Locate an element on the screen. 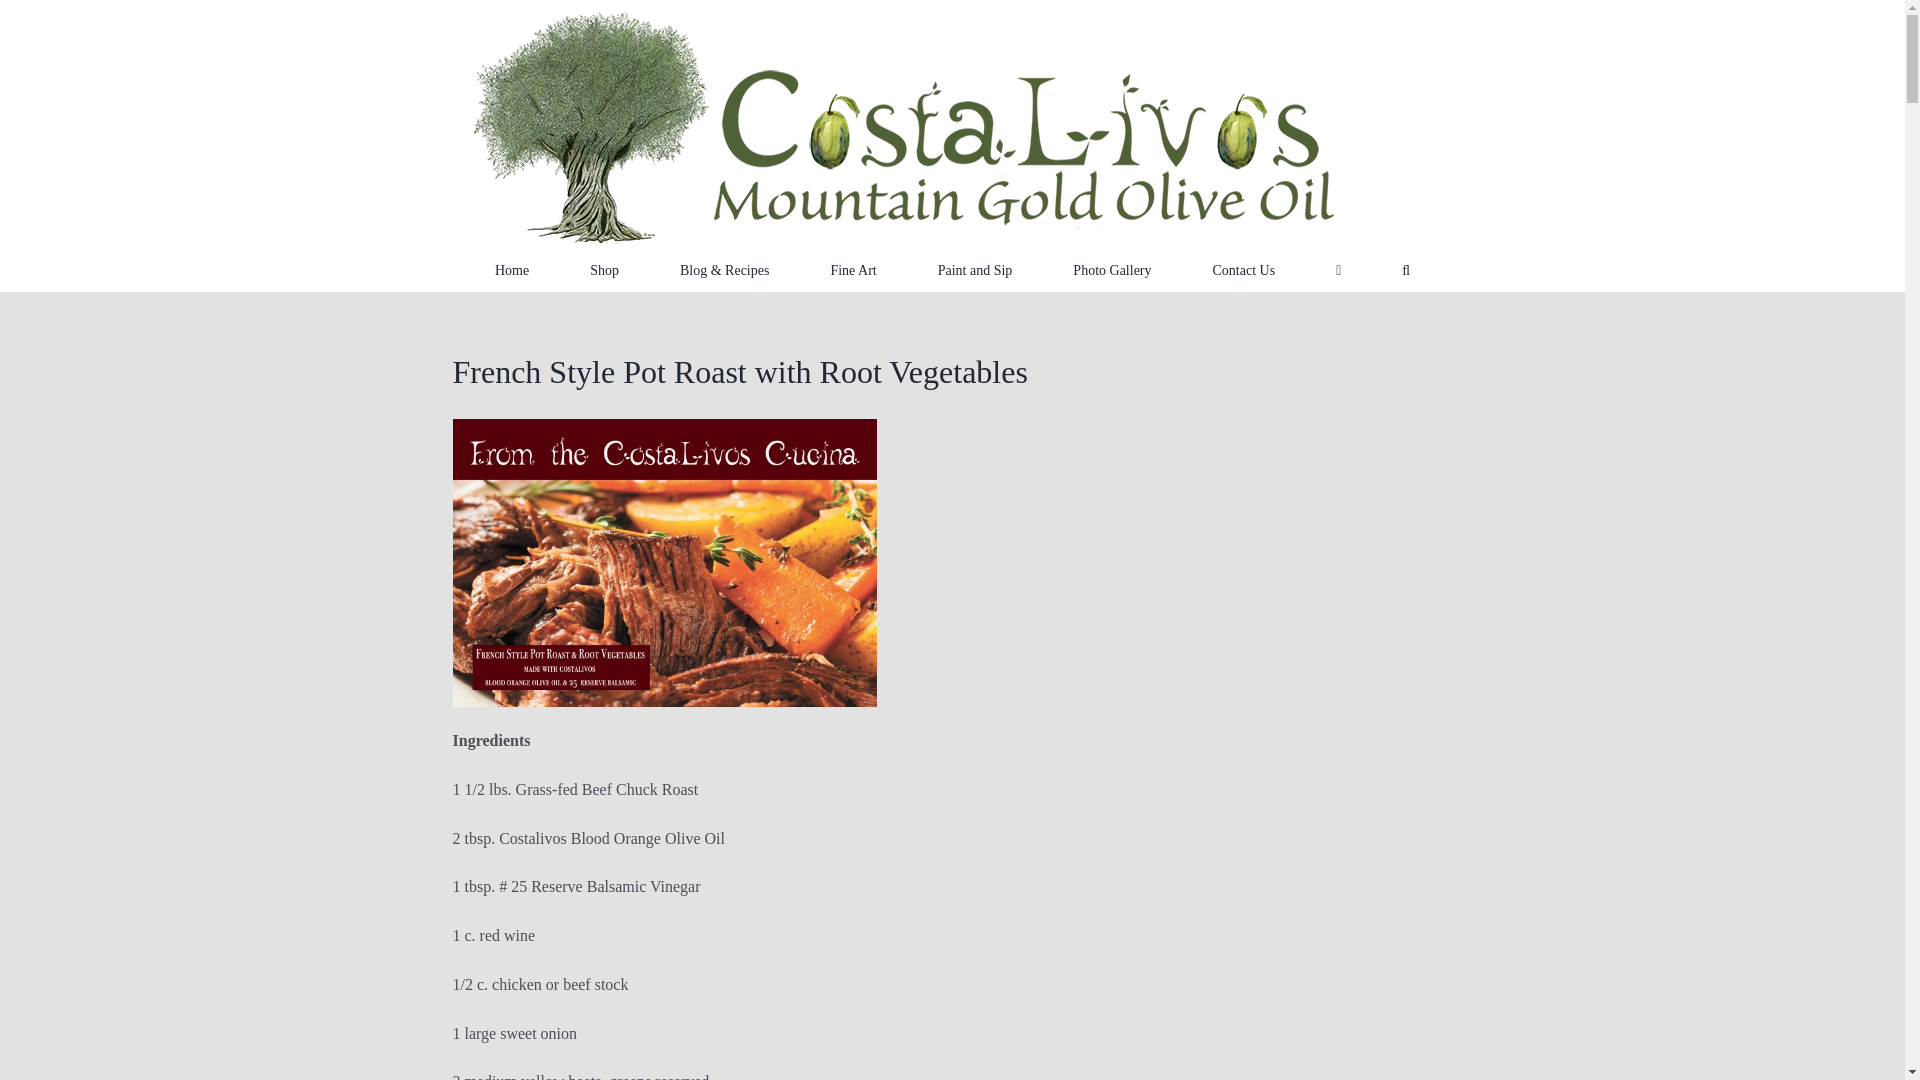 The image size is (1920, 1080). French Style Pot Roast with Root Vegetables is located at coordinates (739, 372).